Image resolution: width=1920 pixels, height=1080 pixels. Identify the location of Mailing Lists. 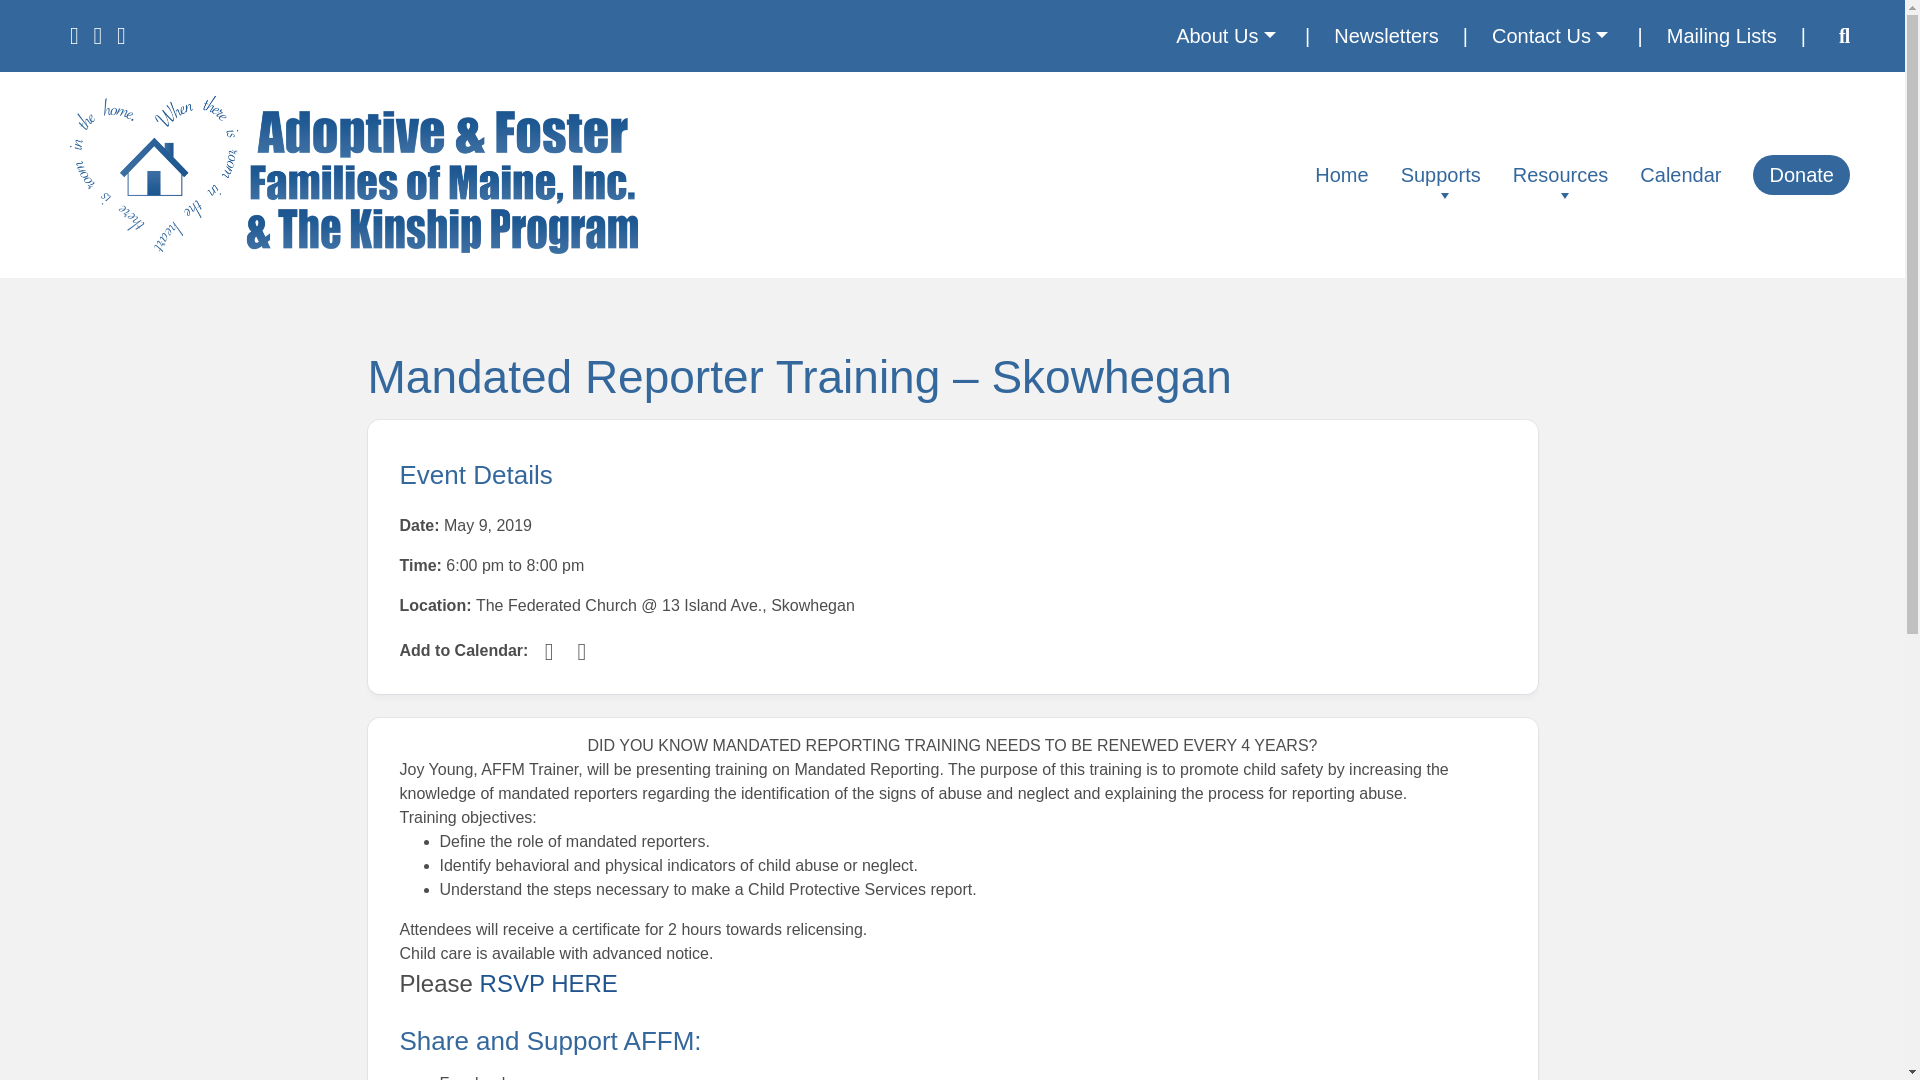
(1722, 36).